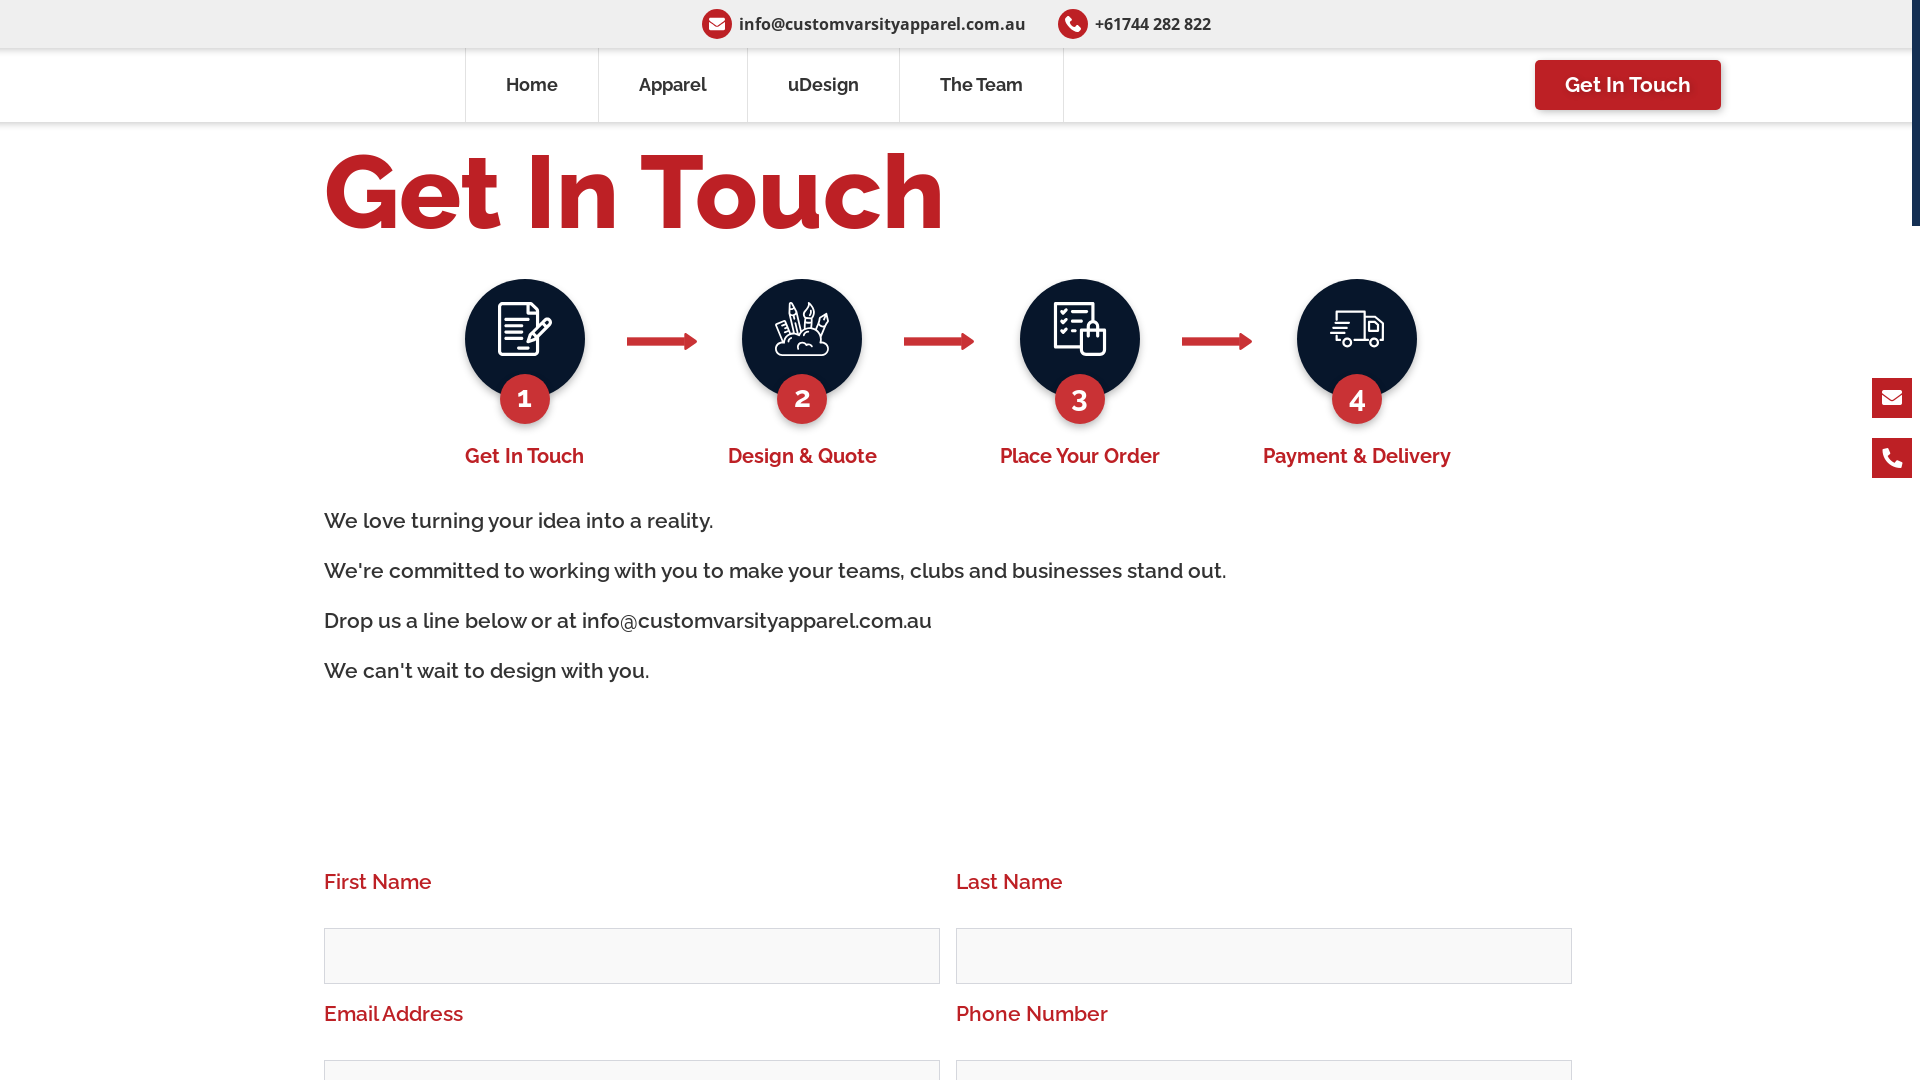 This screenshot has width=1920, height=1080. I want to click on uDesign, so click(824, 85).